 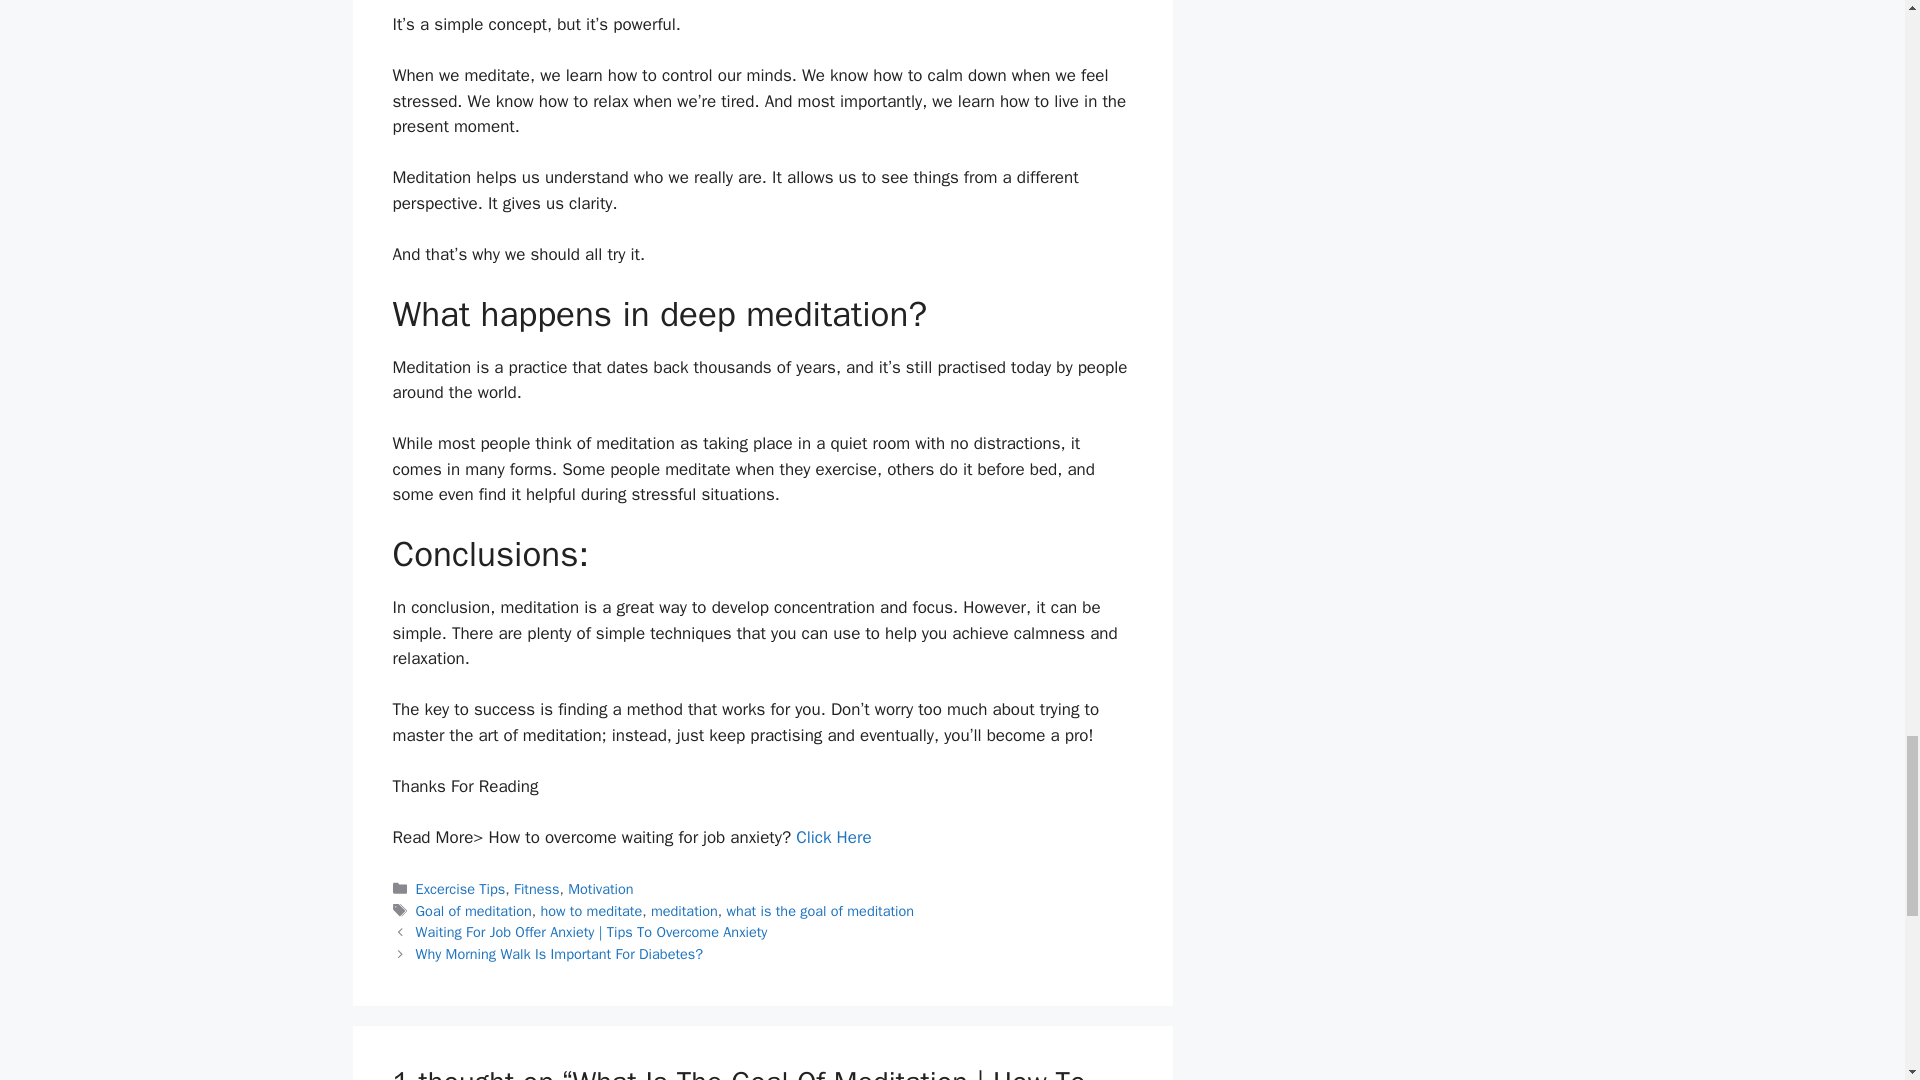 I want to click on Motivation, so click(x=600, y=888).